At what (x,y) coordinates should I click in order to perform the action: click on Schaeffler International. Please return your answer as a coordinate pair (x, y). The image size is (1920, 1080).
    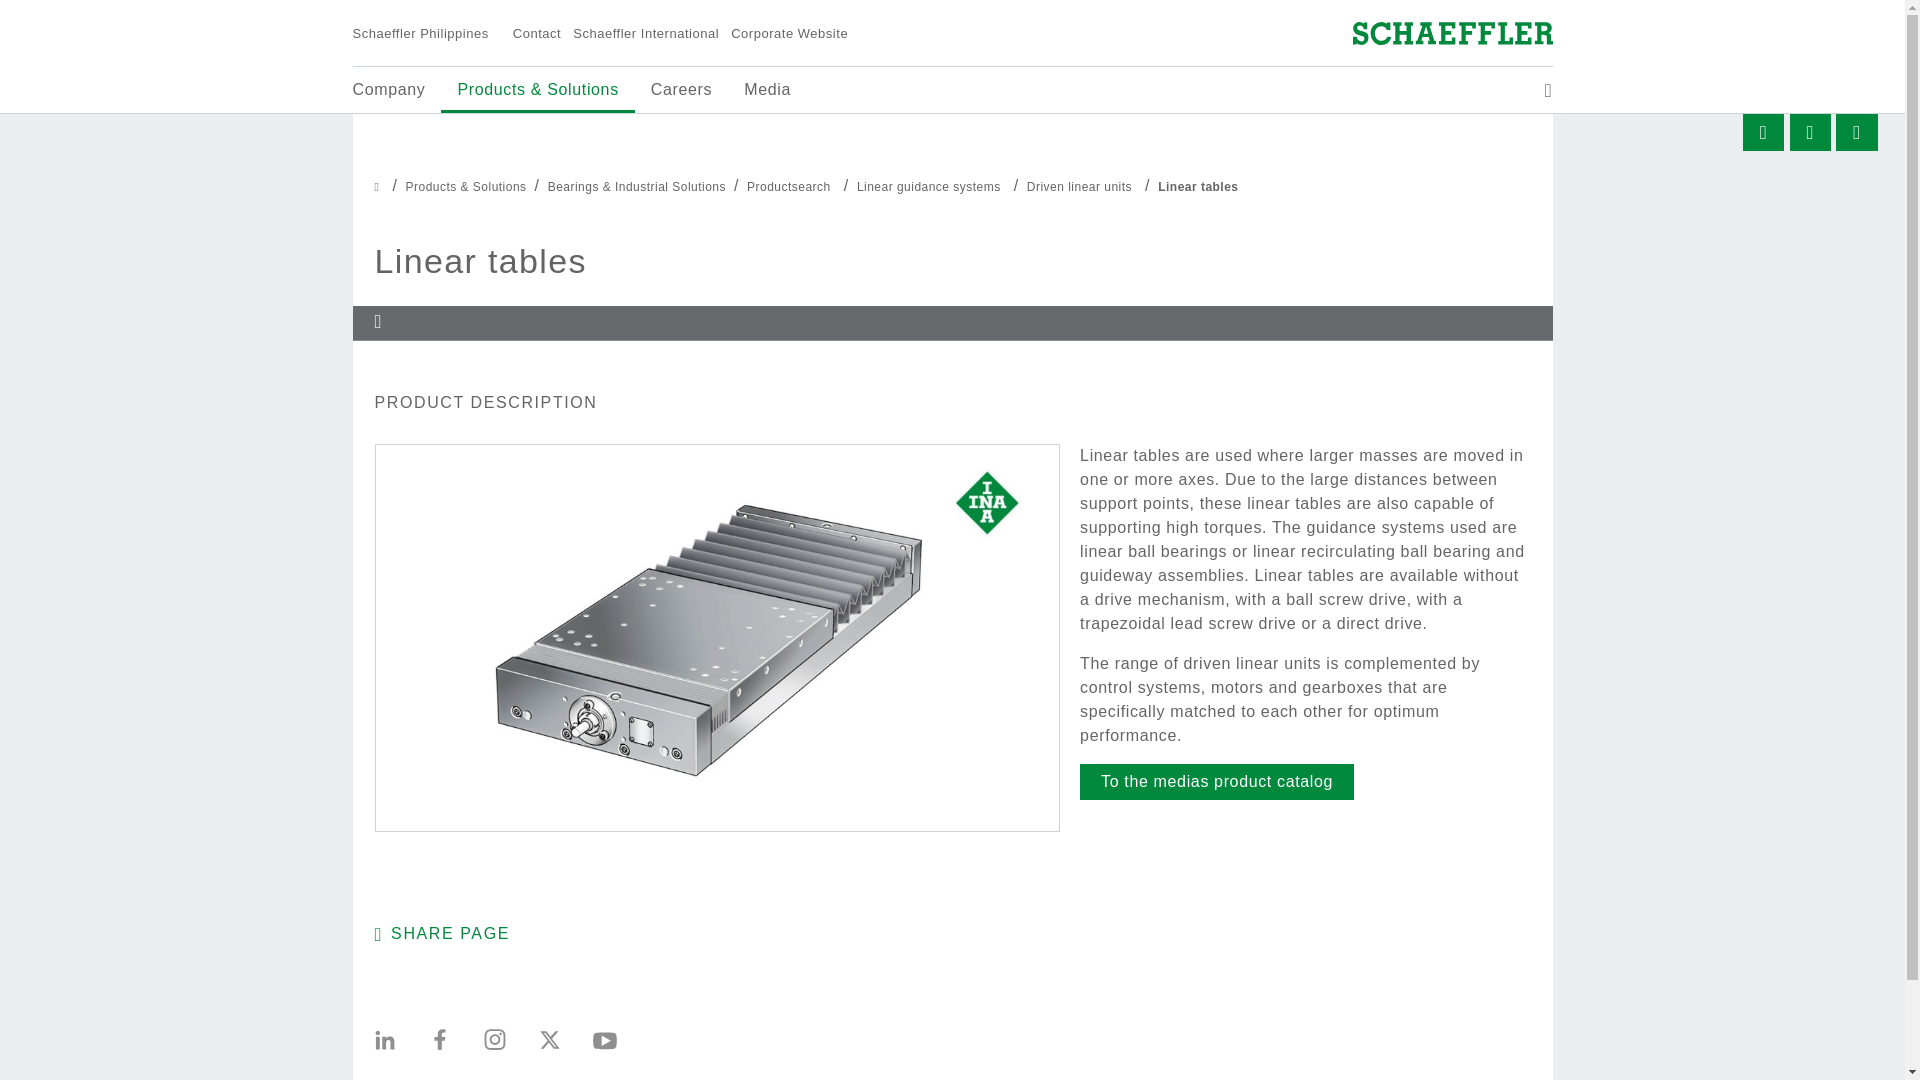
    Looking at the image, I should click on (639, 34).